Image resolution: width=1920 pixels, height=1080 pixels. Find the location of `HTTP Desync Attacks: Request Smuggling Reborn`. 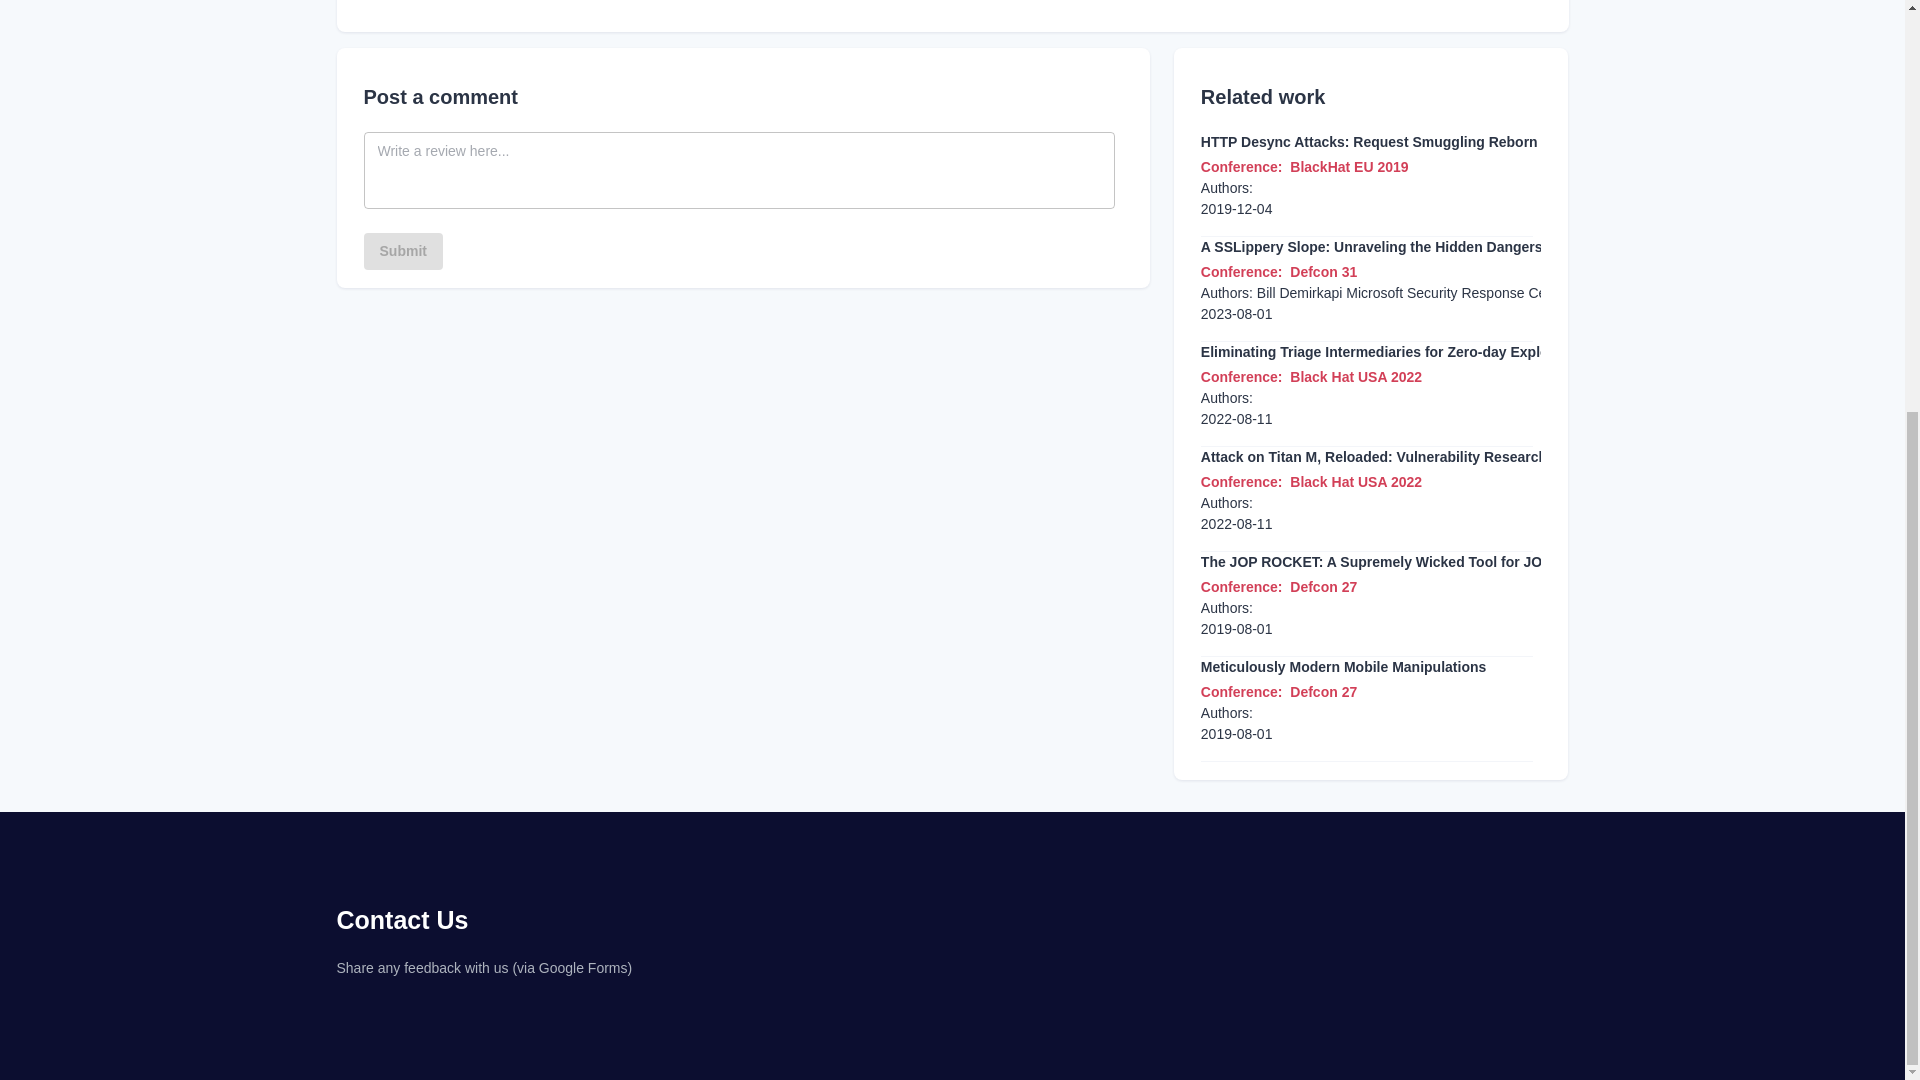

HTTP Desync Attacks: Request Smuggling Reborn is located at coordinates (1369, 142).